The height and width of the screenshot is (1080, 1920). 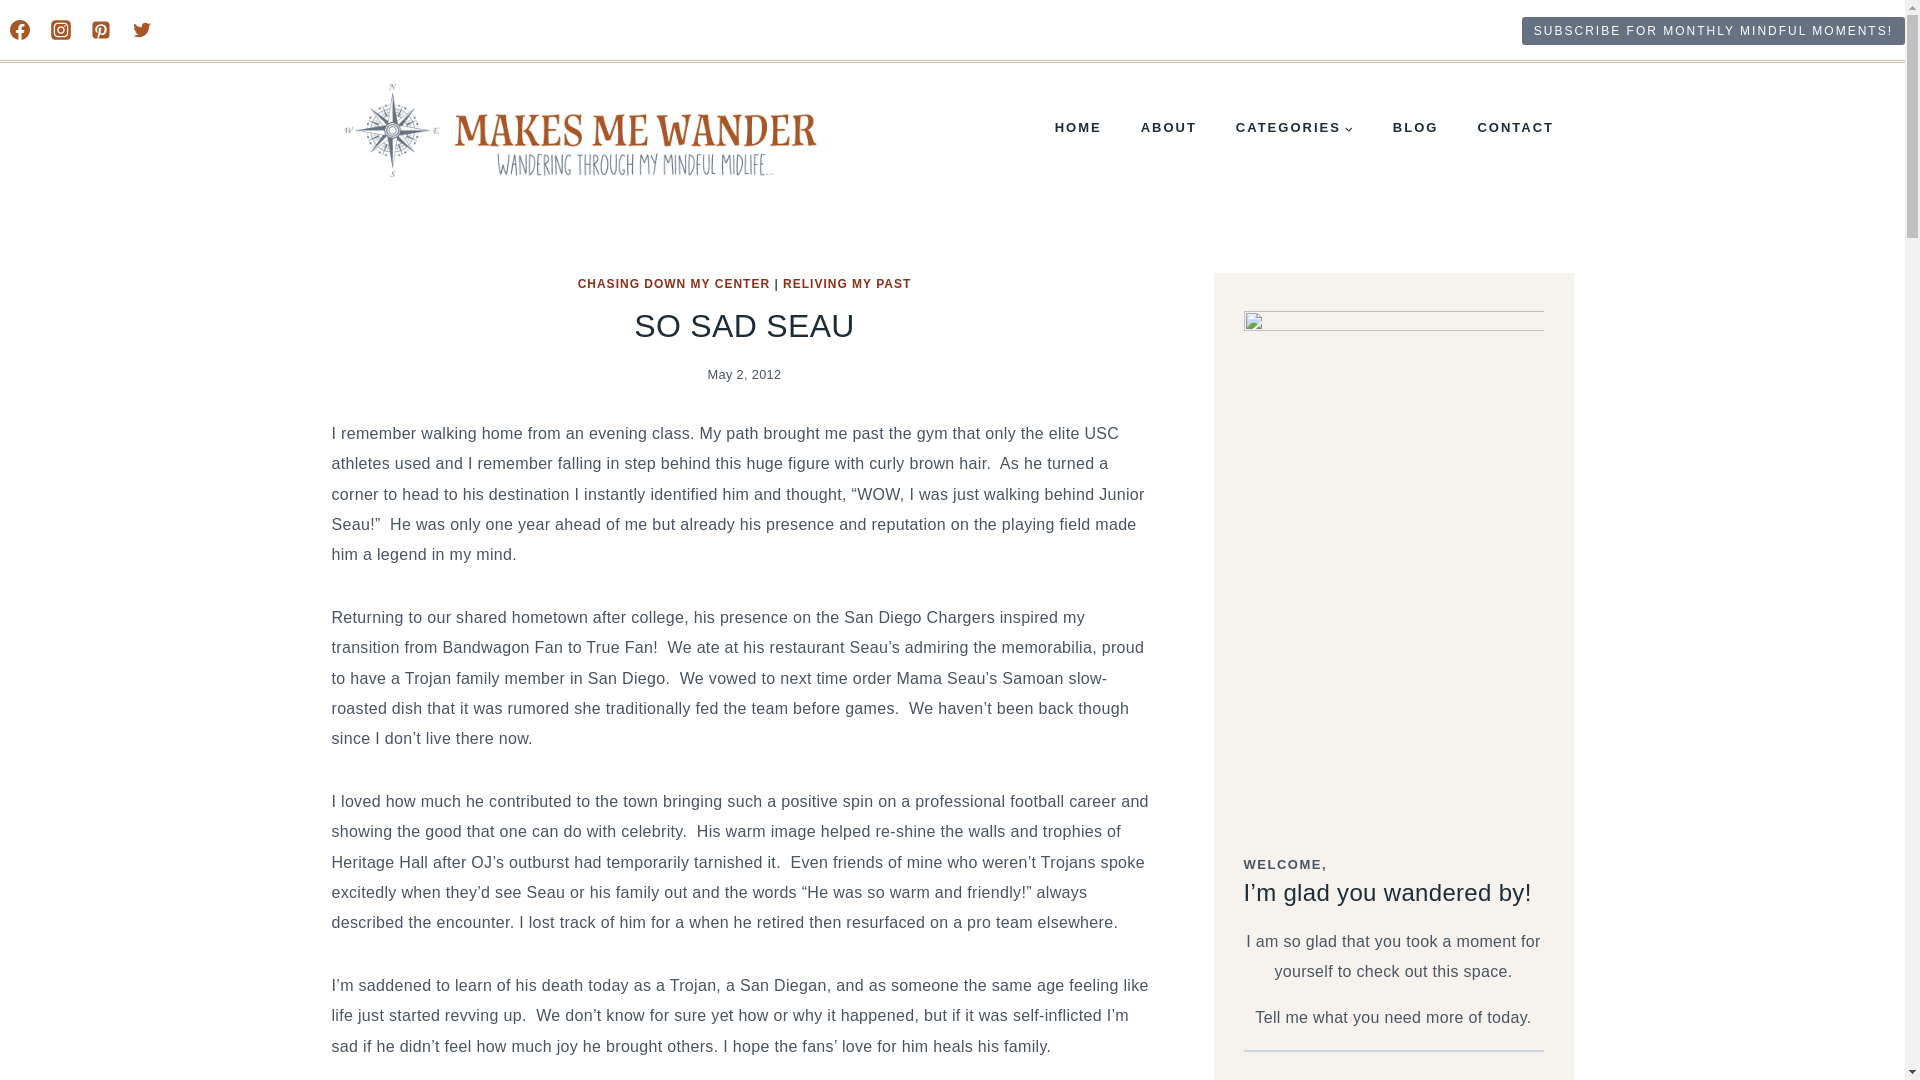 What do you see at coordinates (1294, 128) in the screenshot?
I see `CATEGORIES` at bounding box center [1294, 128].